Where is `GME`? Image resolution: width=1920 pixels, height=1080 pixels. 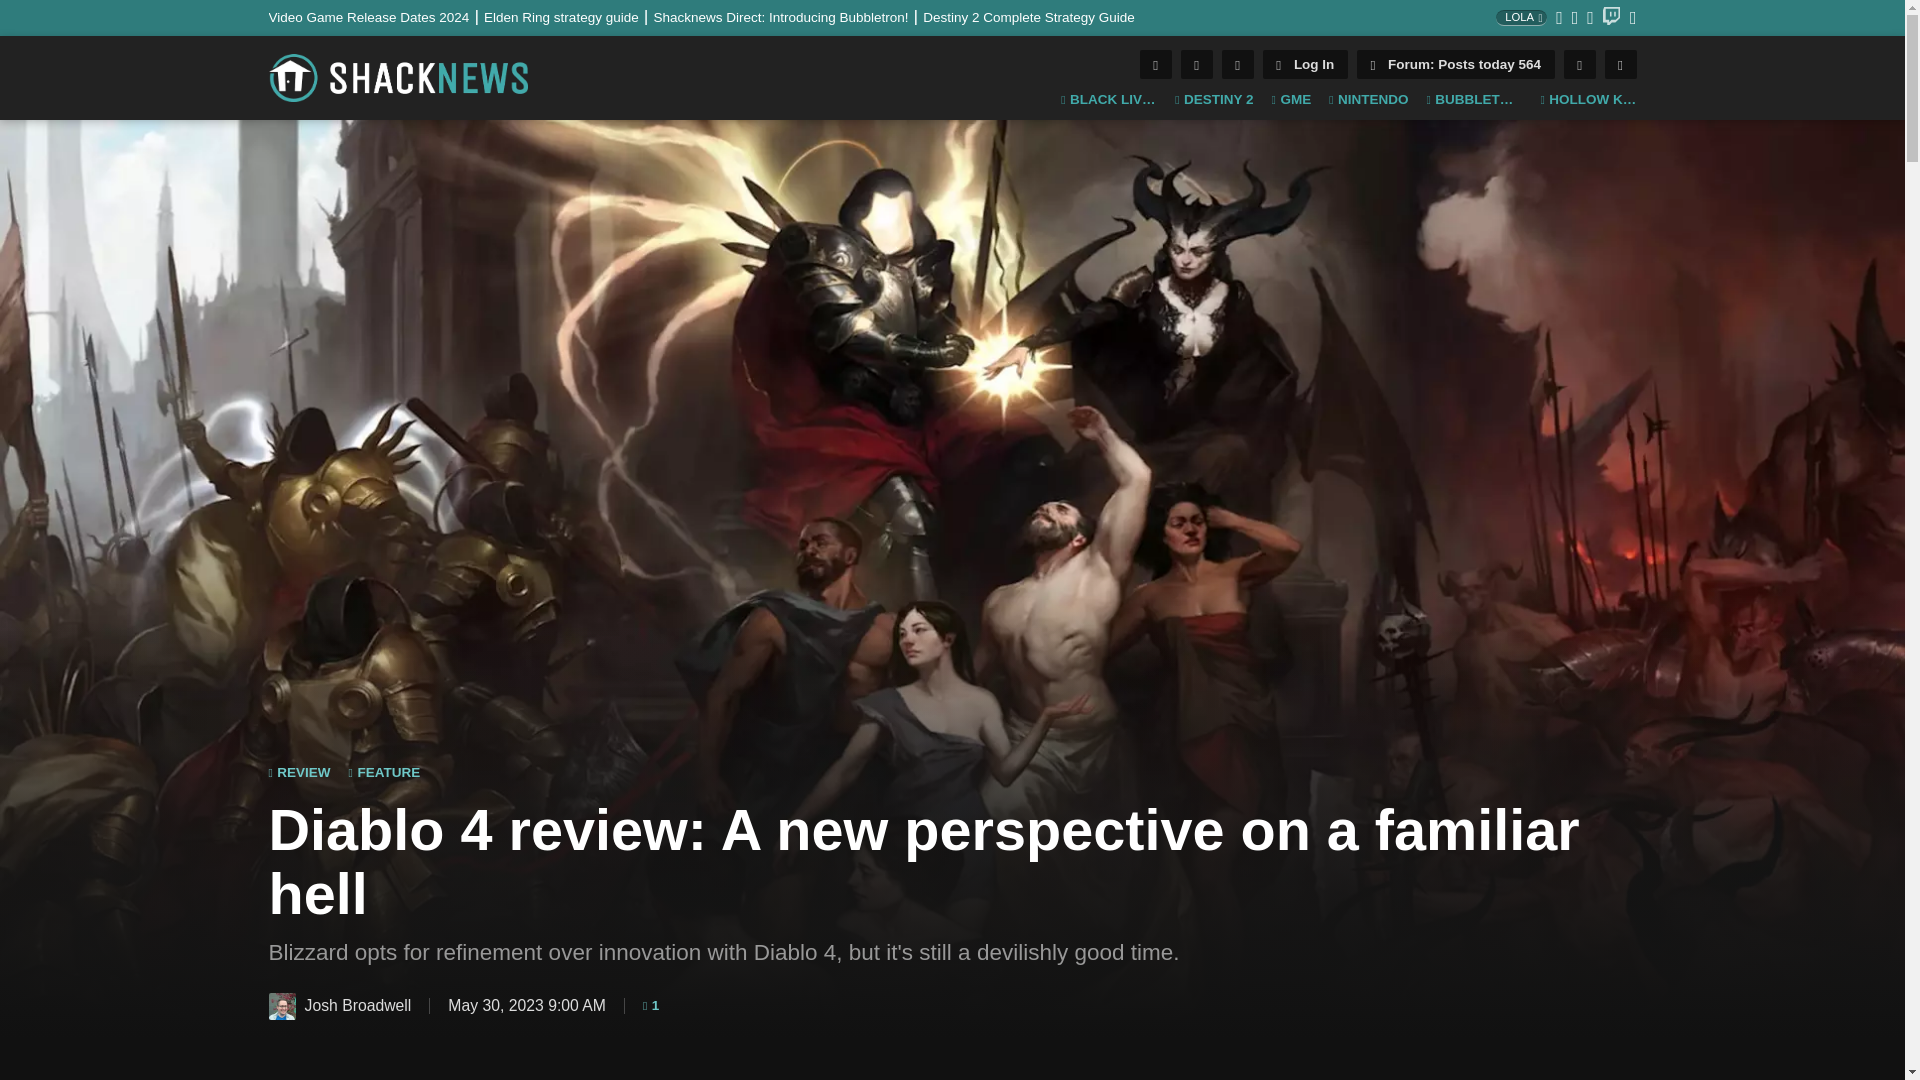
GME is located at coordinates (1291, 100).